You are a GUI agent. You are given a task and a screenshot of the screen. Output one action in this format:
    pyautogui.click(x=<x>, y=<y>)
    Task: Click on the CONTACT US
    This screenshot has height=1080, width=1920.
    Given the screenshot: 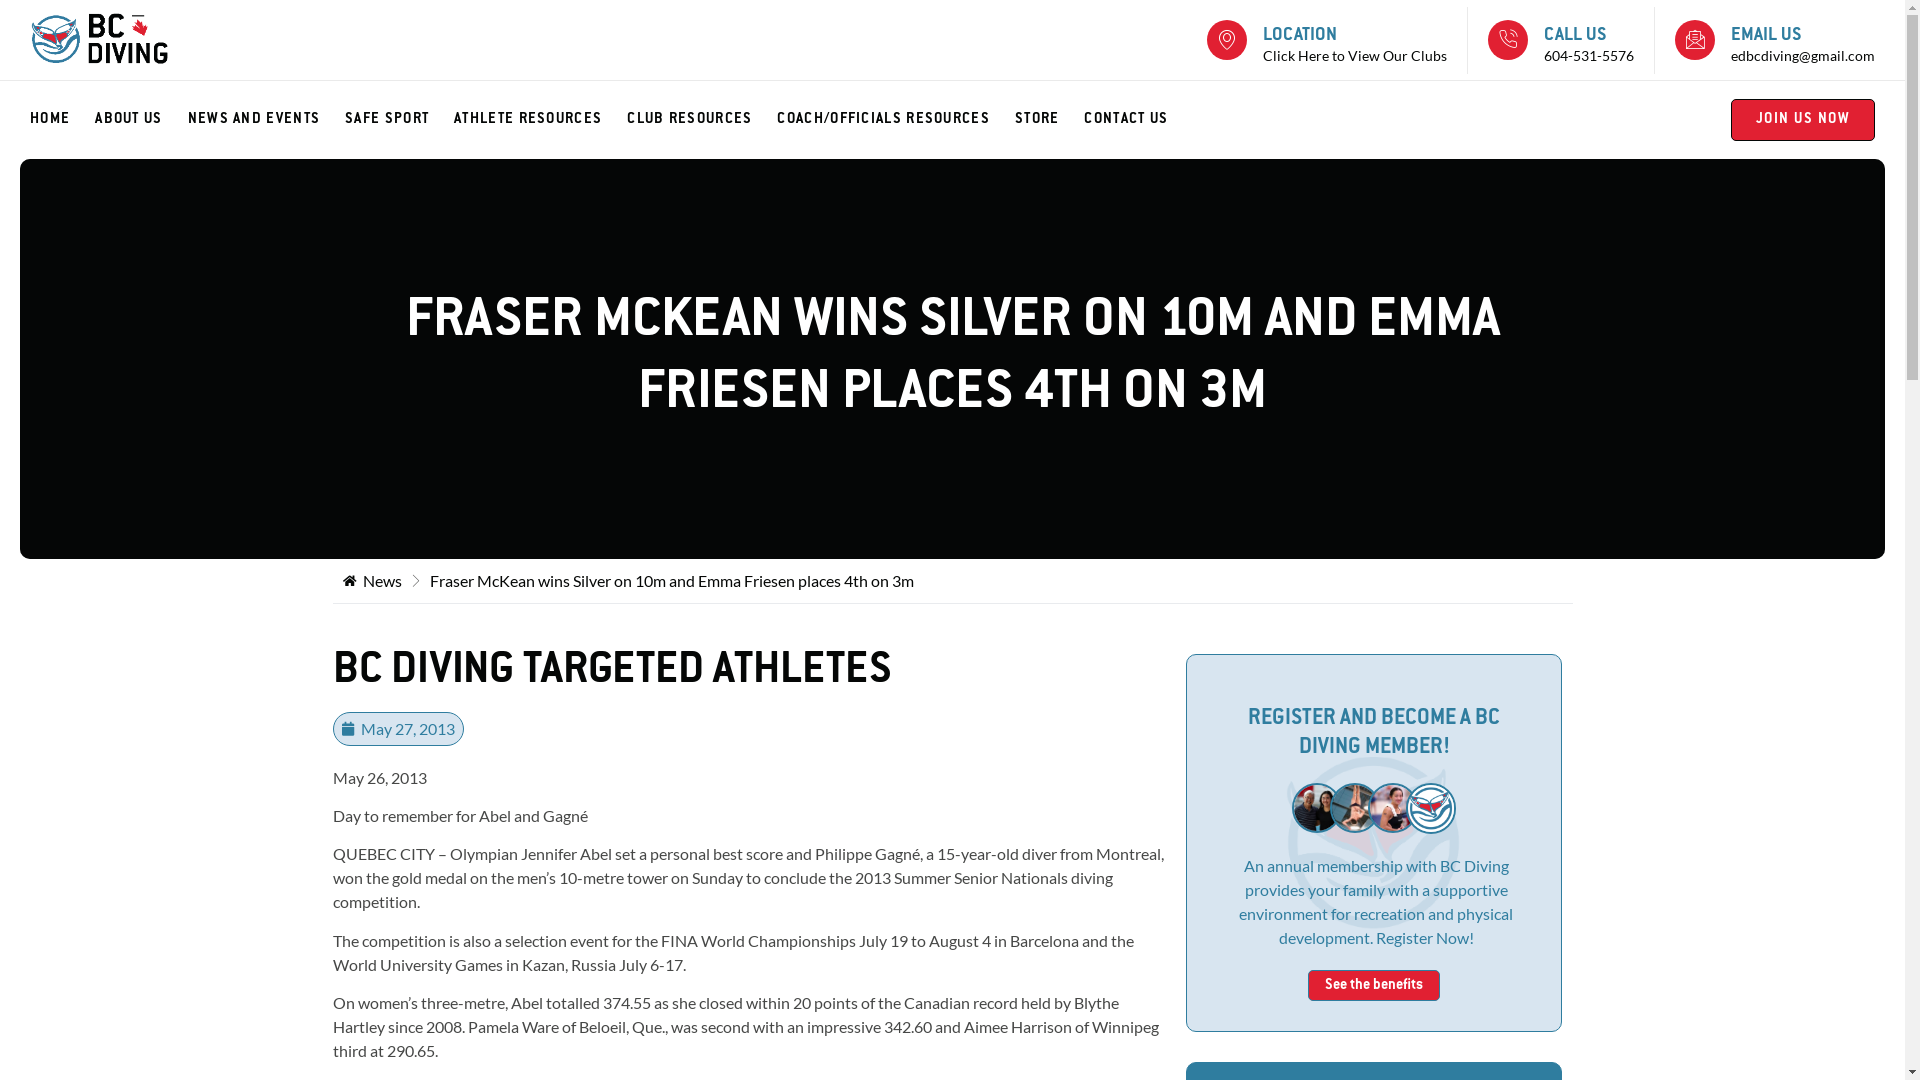 What is the action you would take?
    pyautogui.click(x=1138, y=120)
    